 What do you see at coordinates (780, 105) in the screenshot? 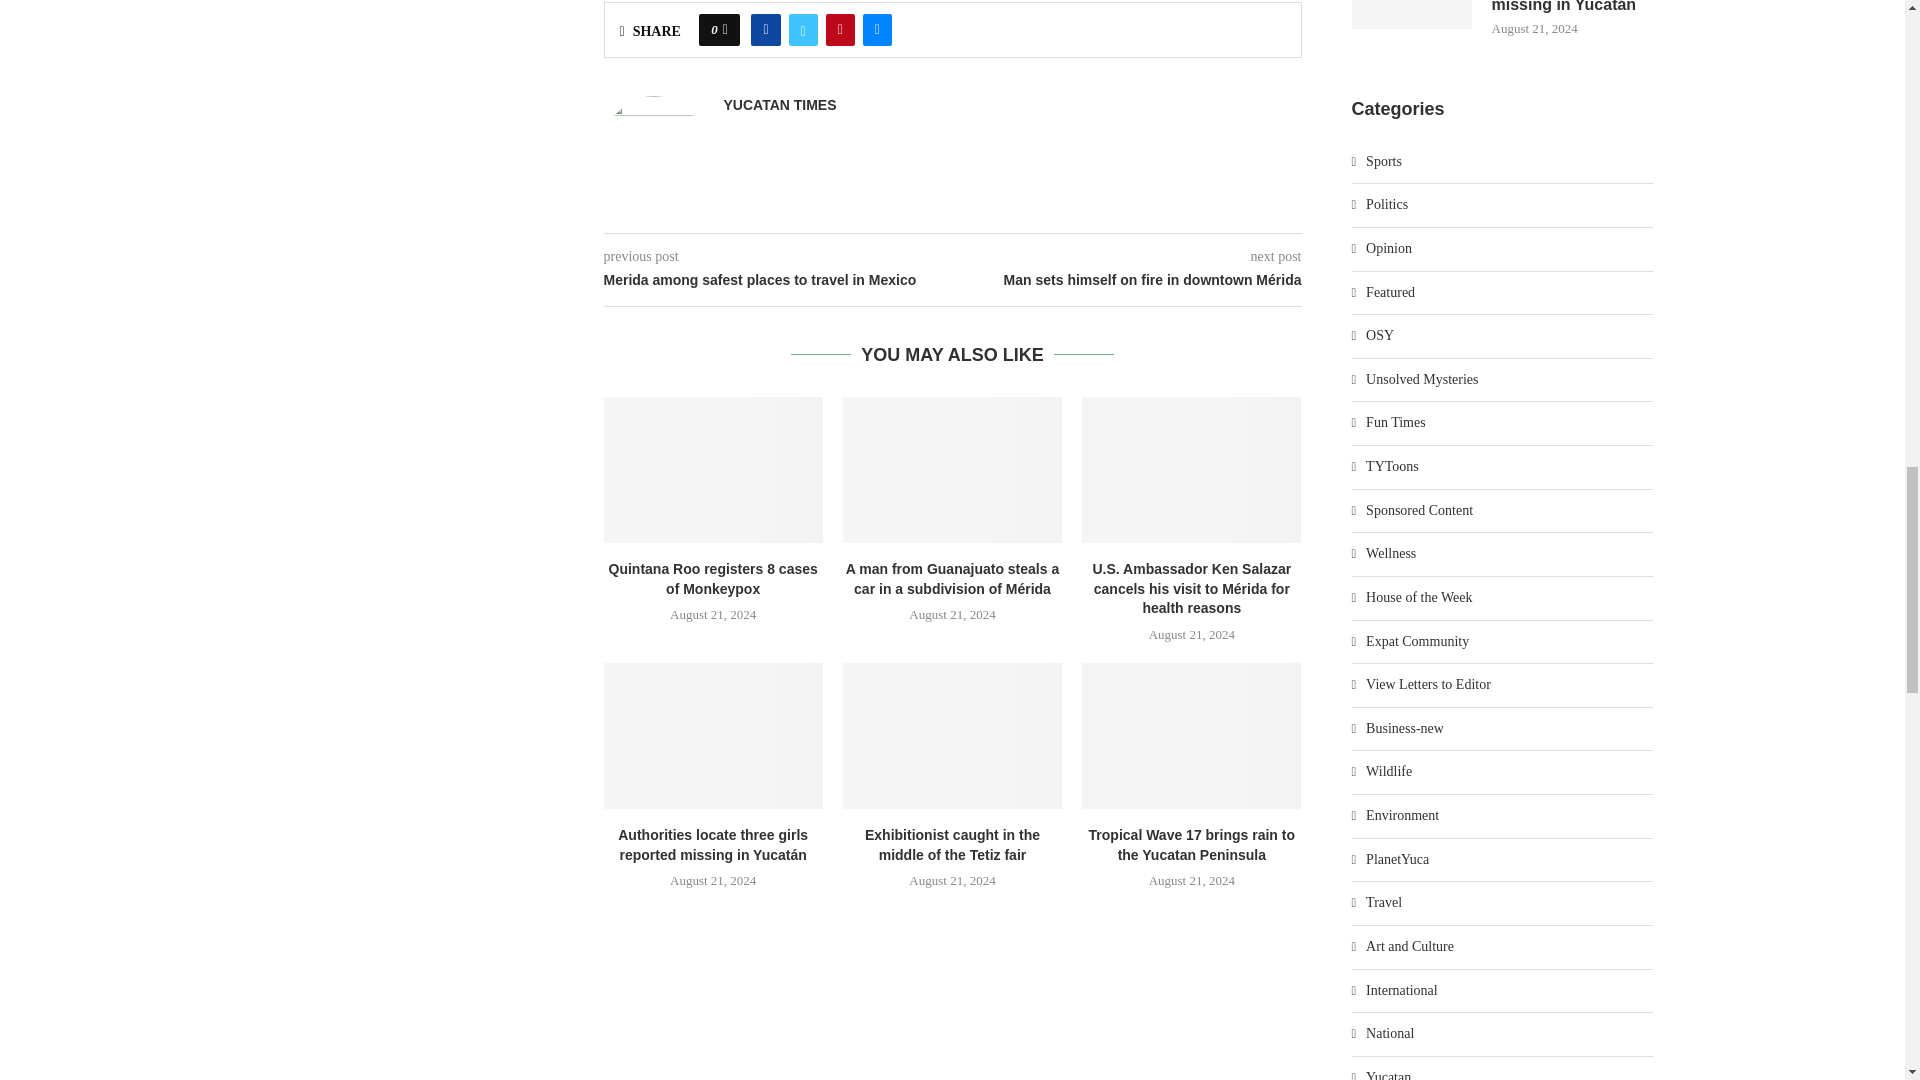
I see `Author Yucatan Times` at bounding box center [780, 105].